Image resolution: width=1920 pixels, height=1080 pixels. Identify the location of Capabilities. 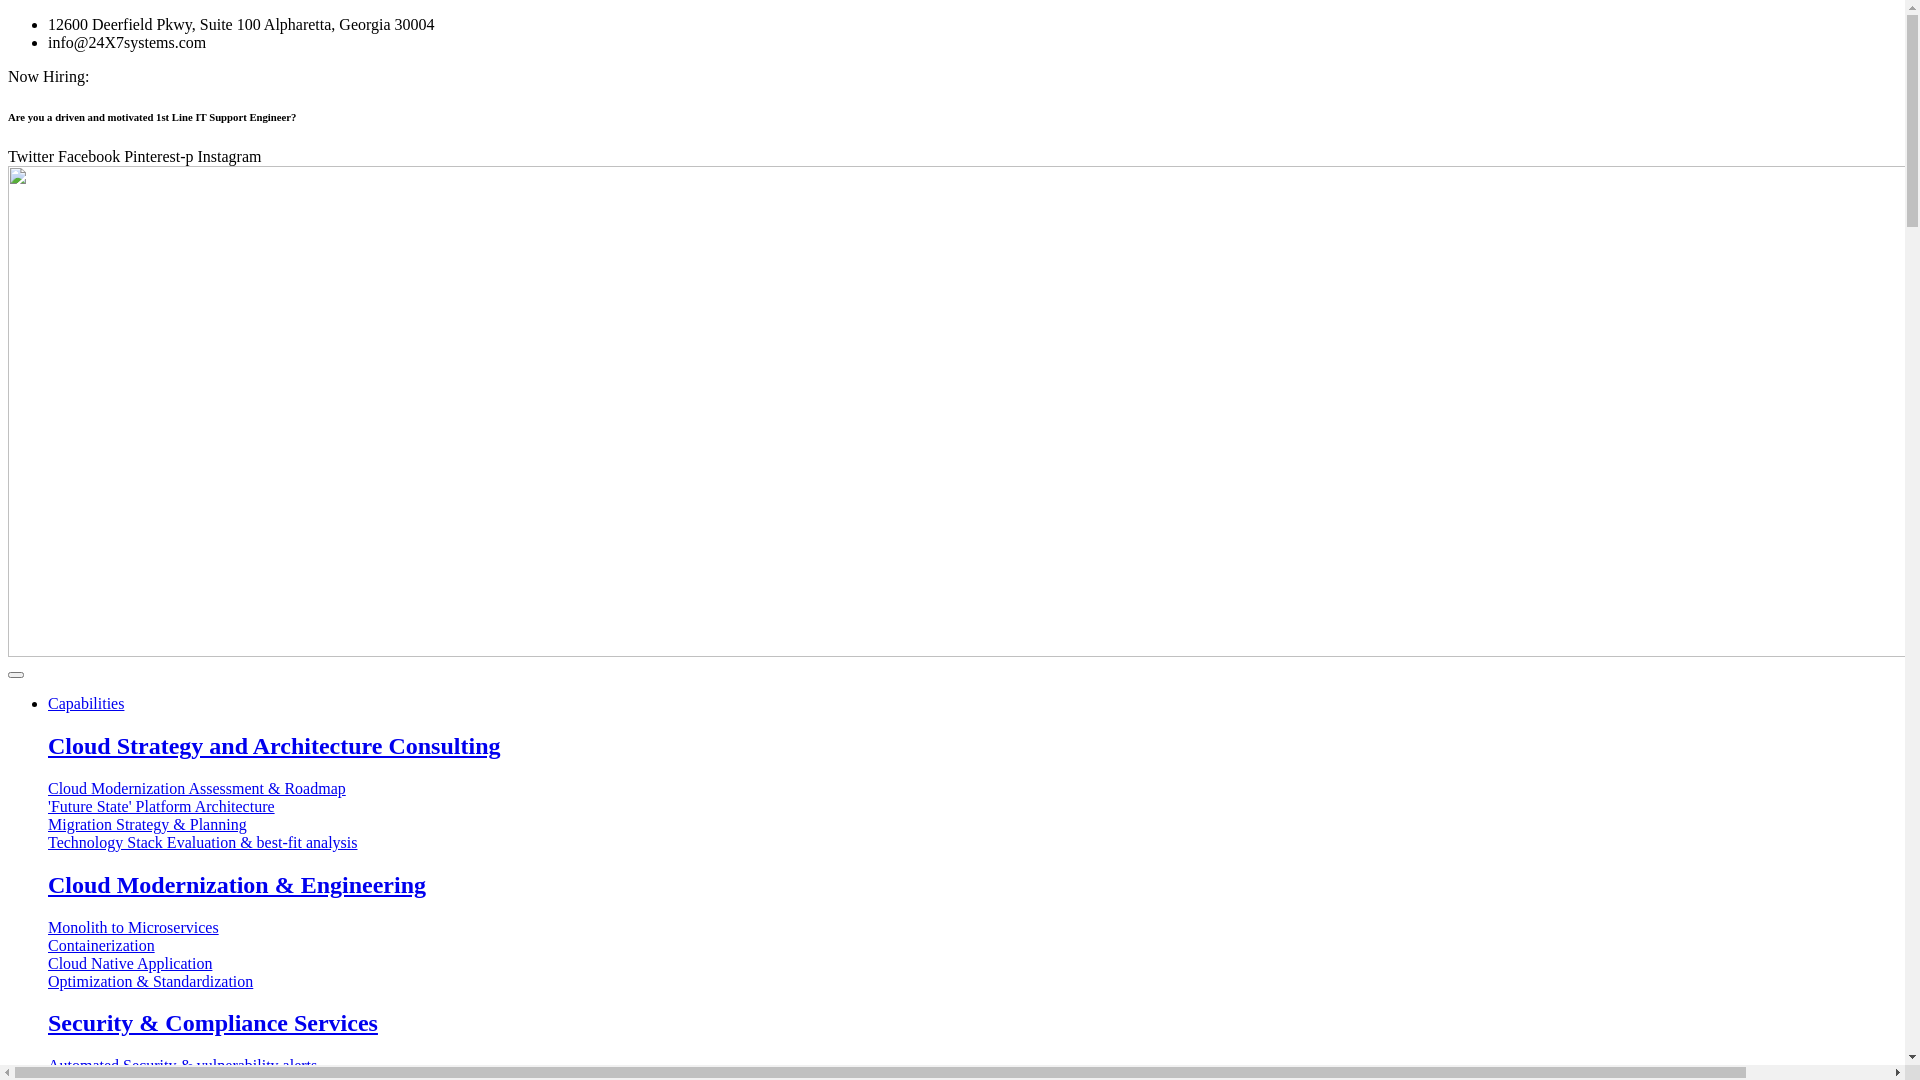
(86, 704).